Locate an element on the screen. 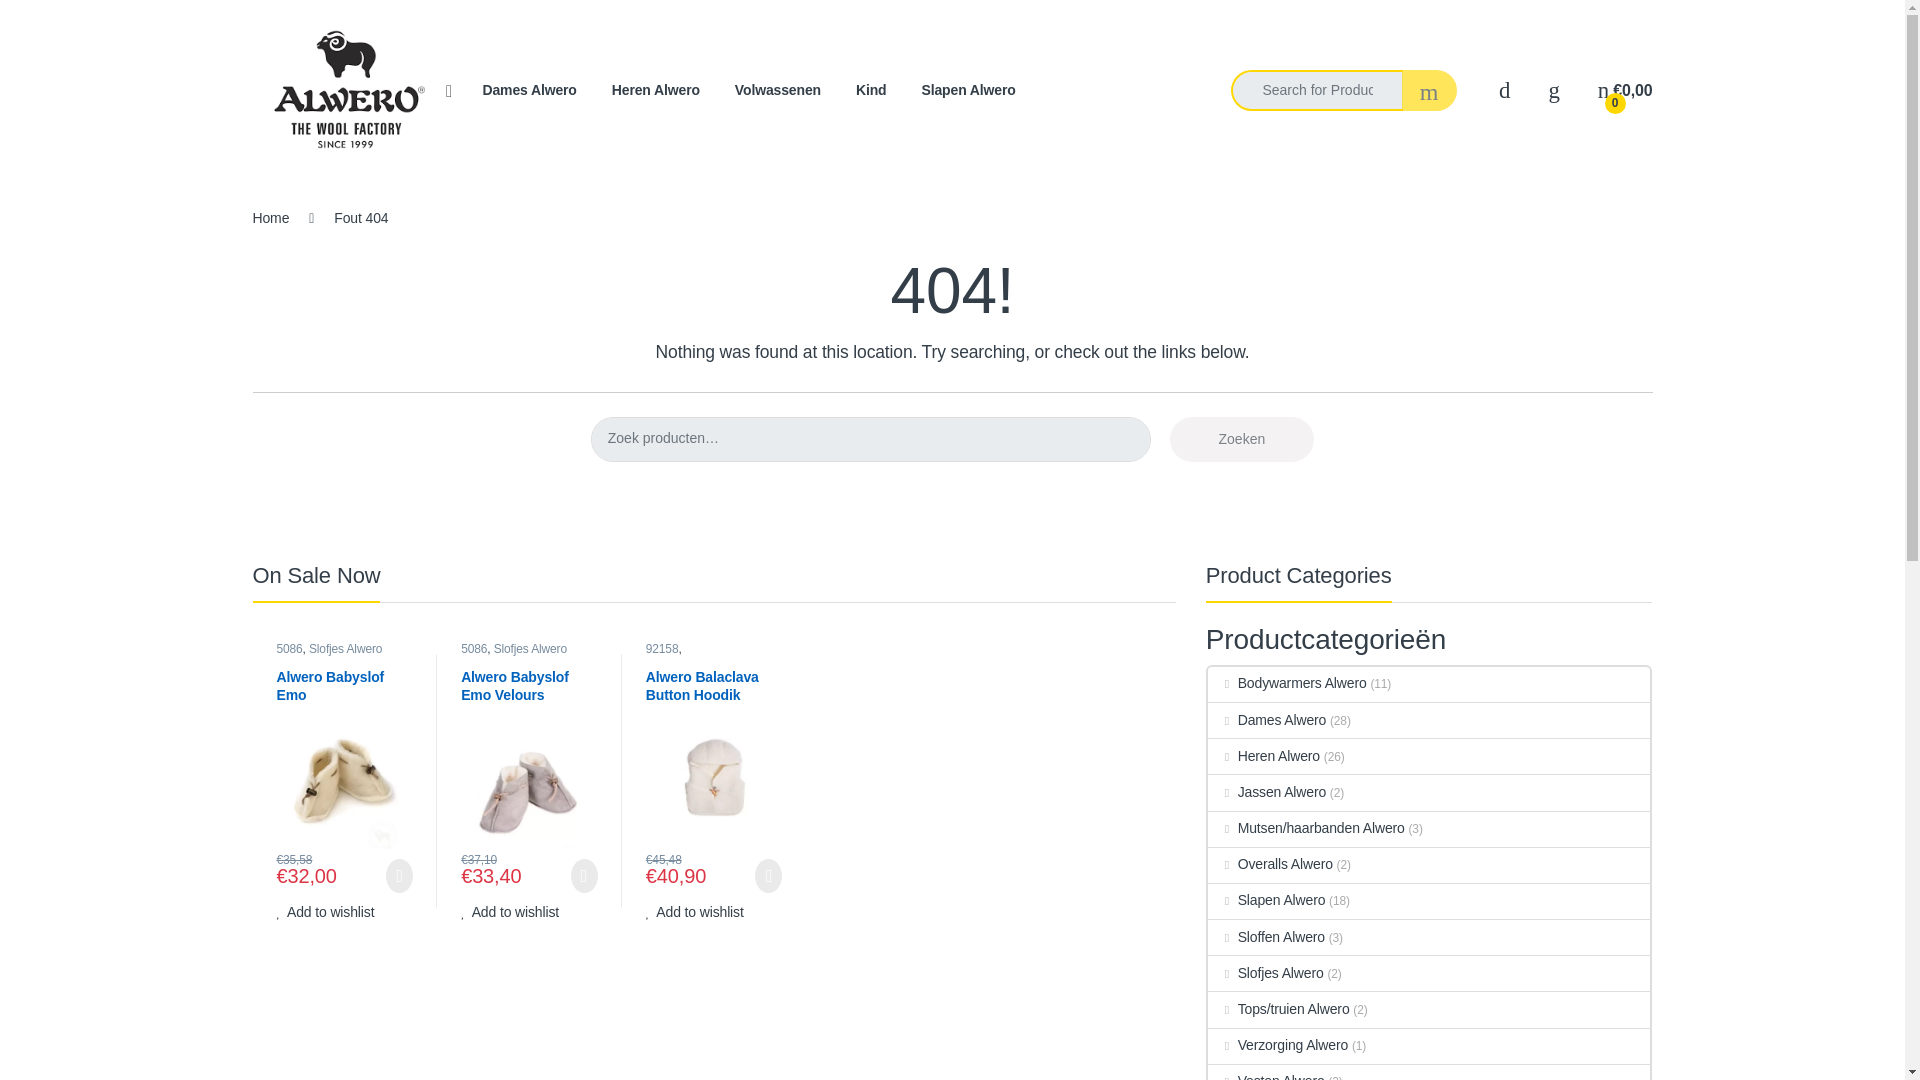 This screenshot has height=1080, width=1920. Slofjes Alwero is located at coordinates (346, 648).